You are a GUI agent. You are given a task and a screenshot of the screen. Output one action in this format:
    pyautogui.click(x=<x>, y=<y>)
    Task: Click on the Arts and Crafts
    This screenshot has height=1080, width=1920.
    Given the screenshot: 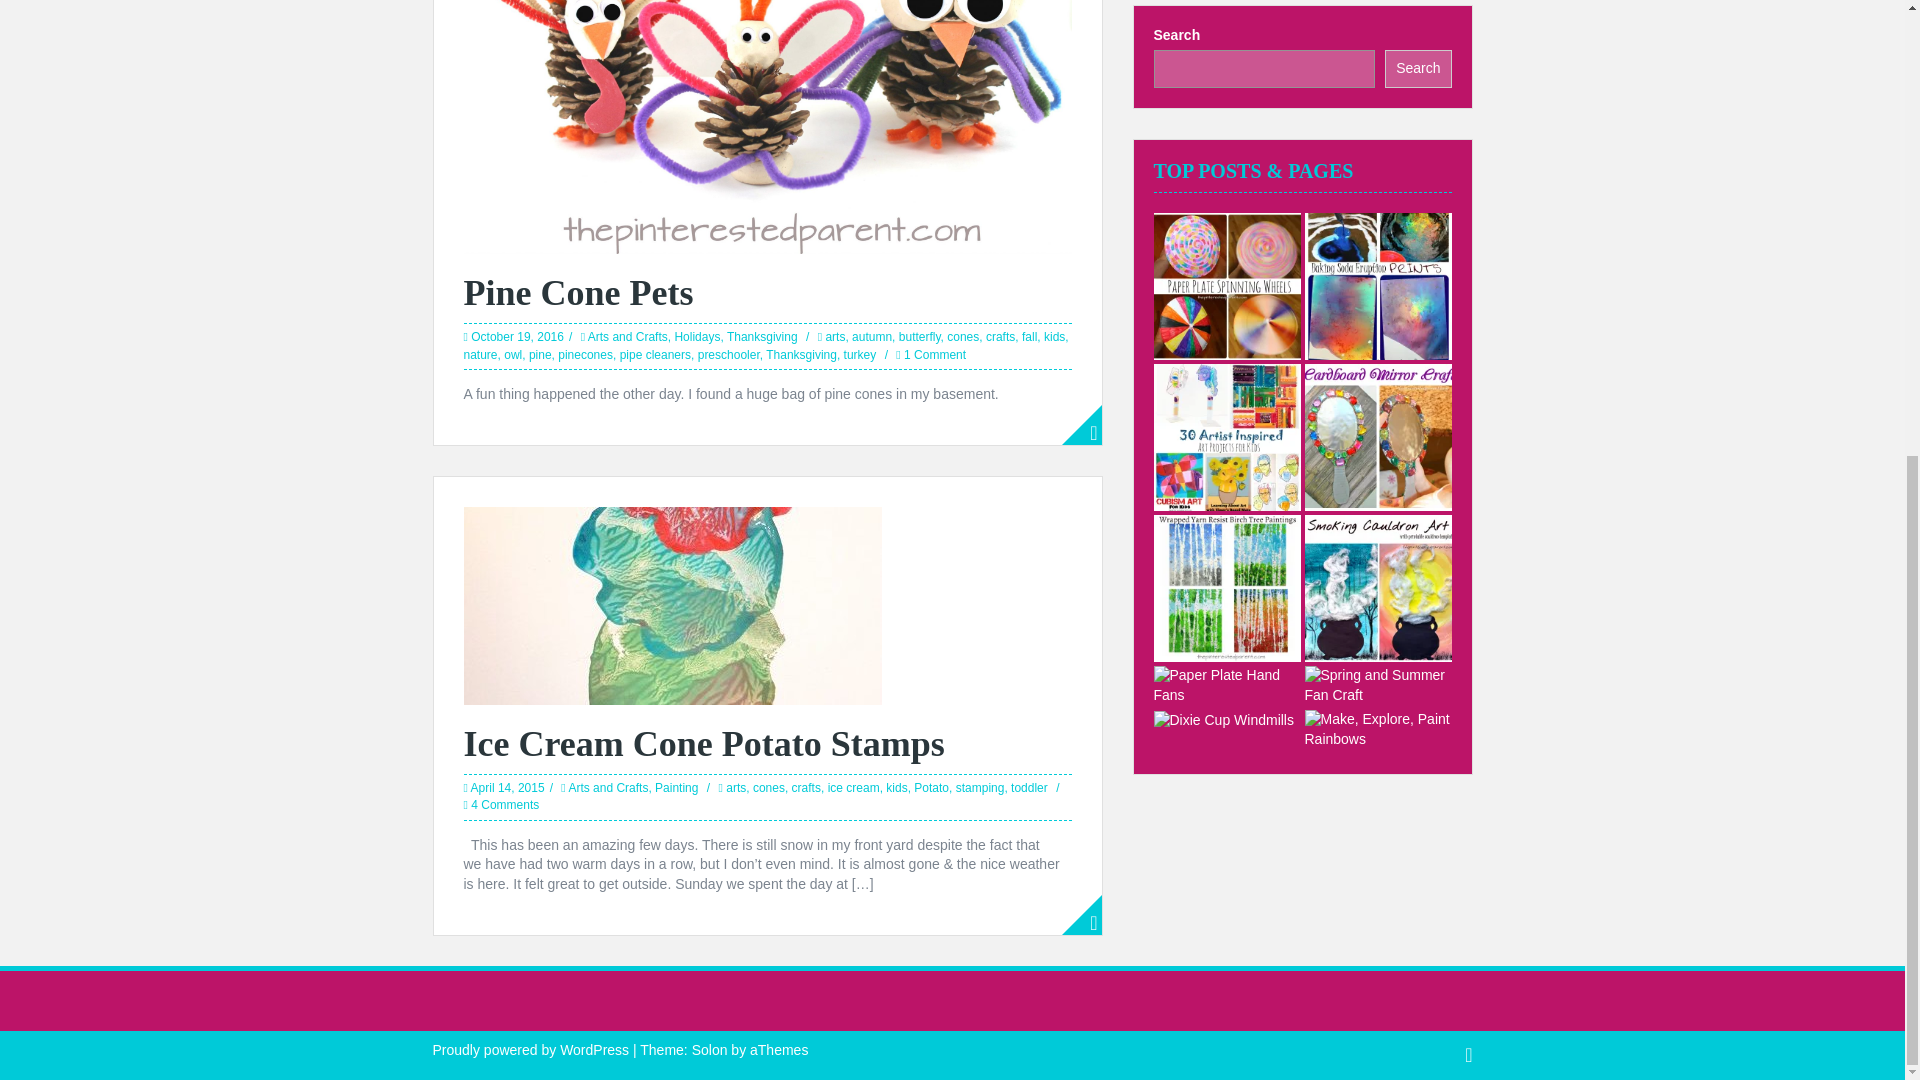 What is the action you would take?
    pyautogui.click(x=628, y=337)
    